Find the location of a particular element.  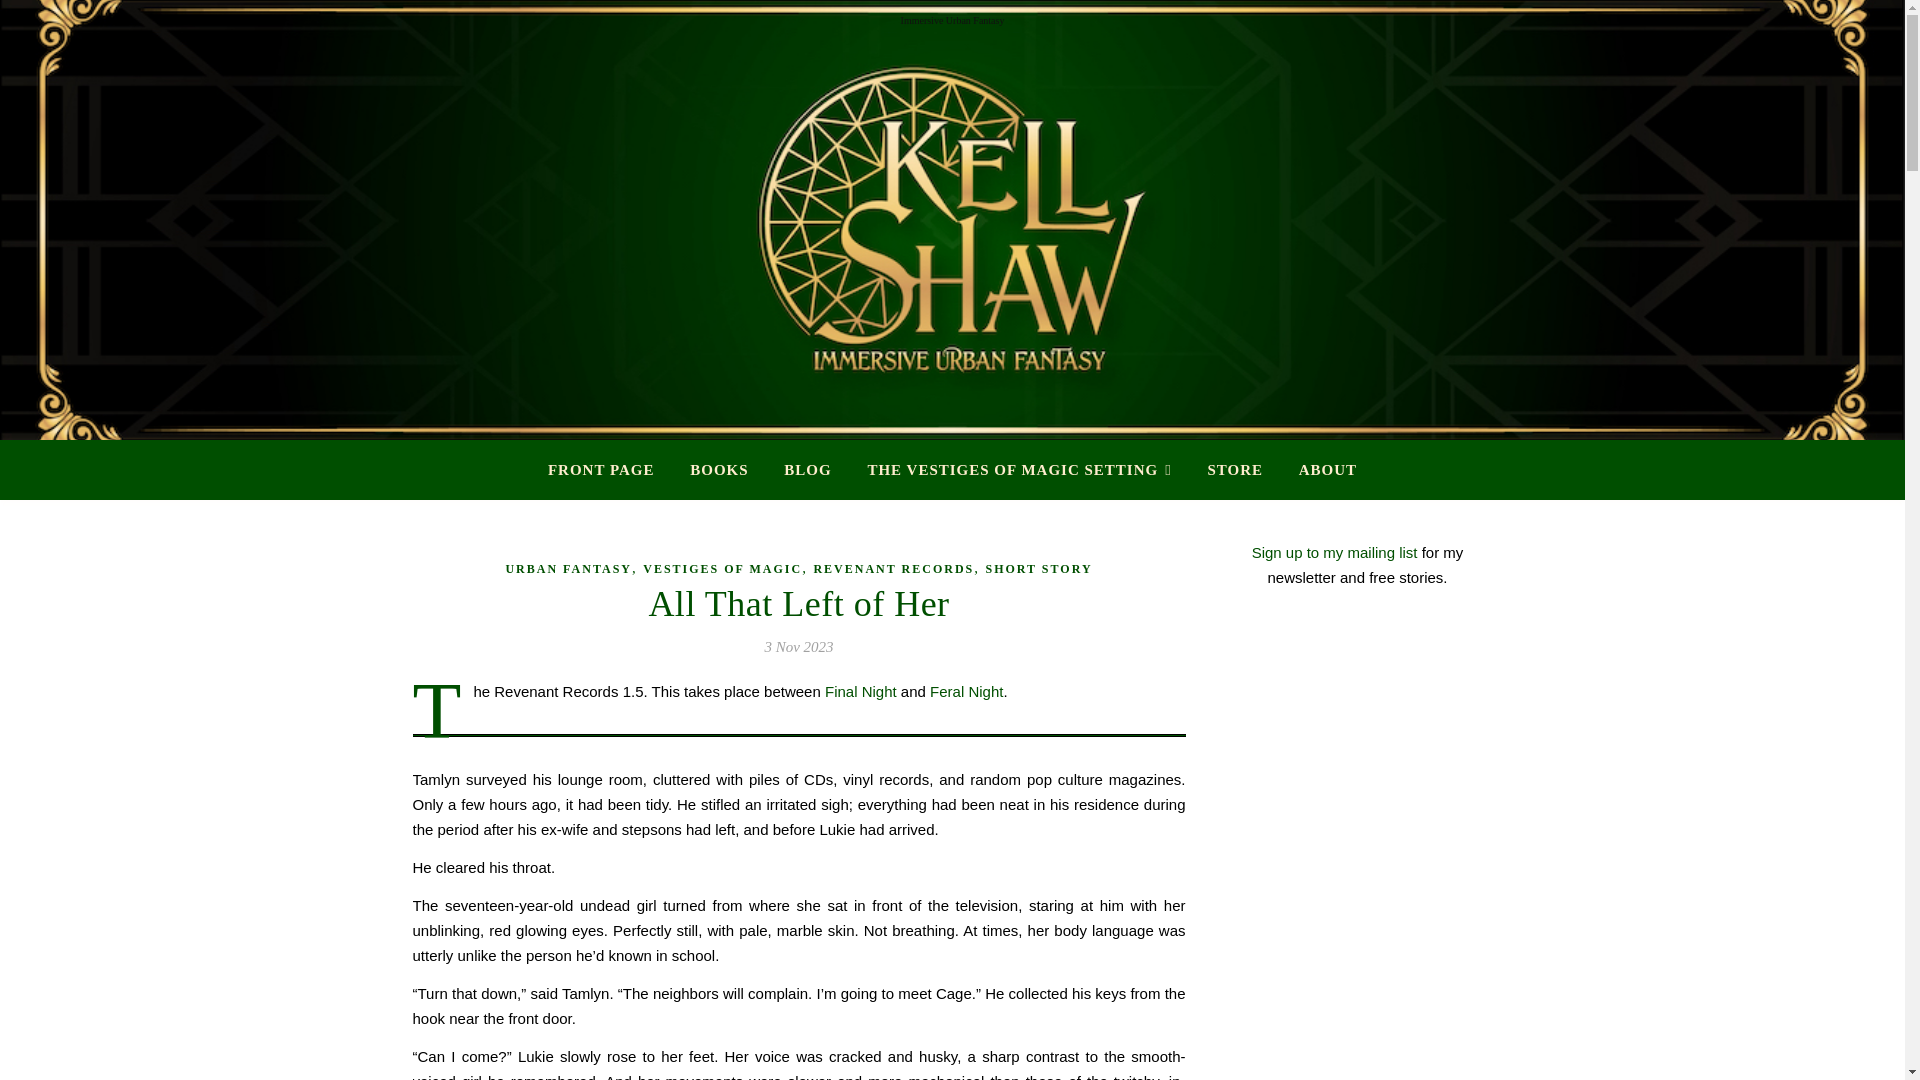

THE VESTIGES OF MAGIC SETTING is located at coordinates (1018, 470).